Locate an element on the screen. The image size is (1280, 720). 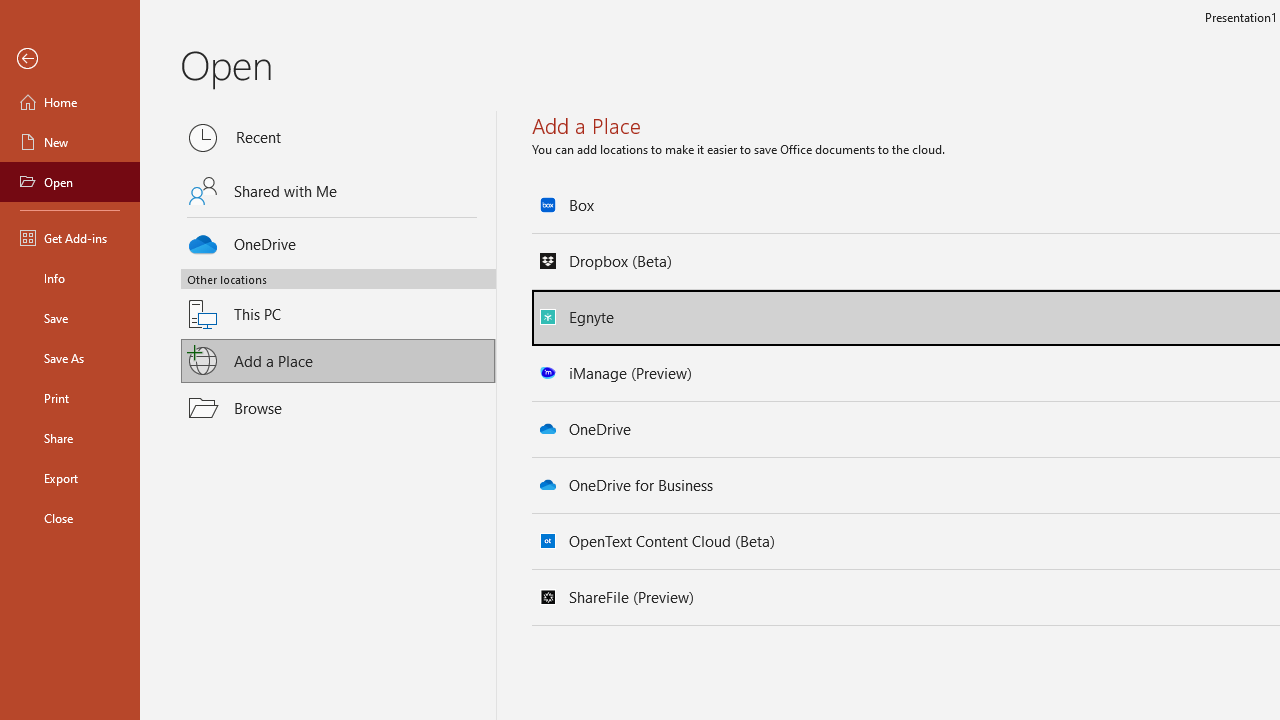
New is located at coordinates (70, 142).